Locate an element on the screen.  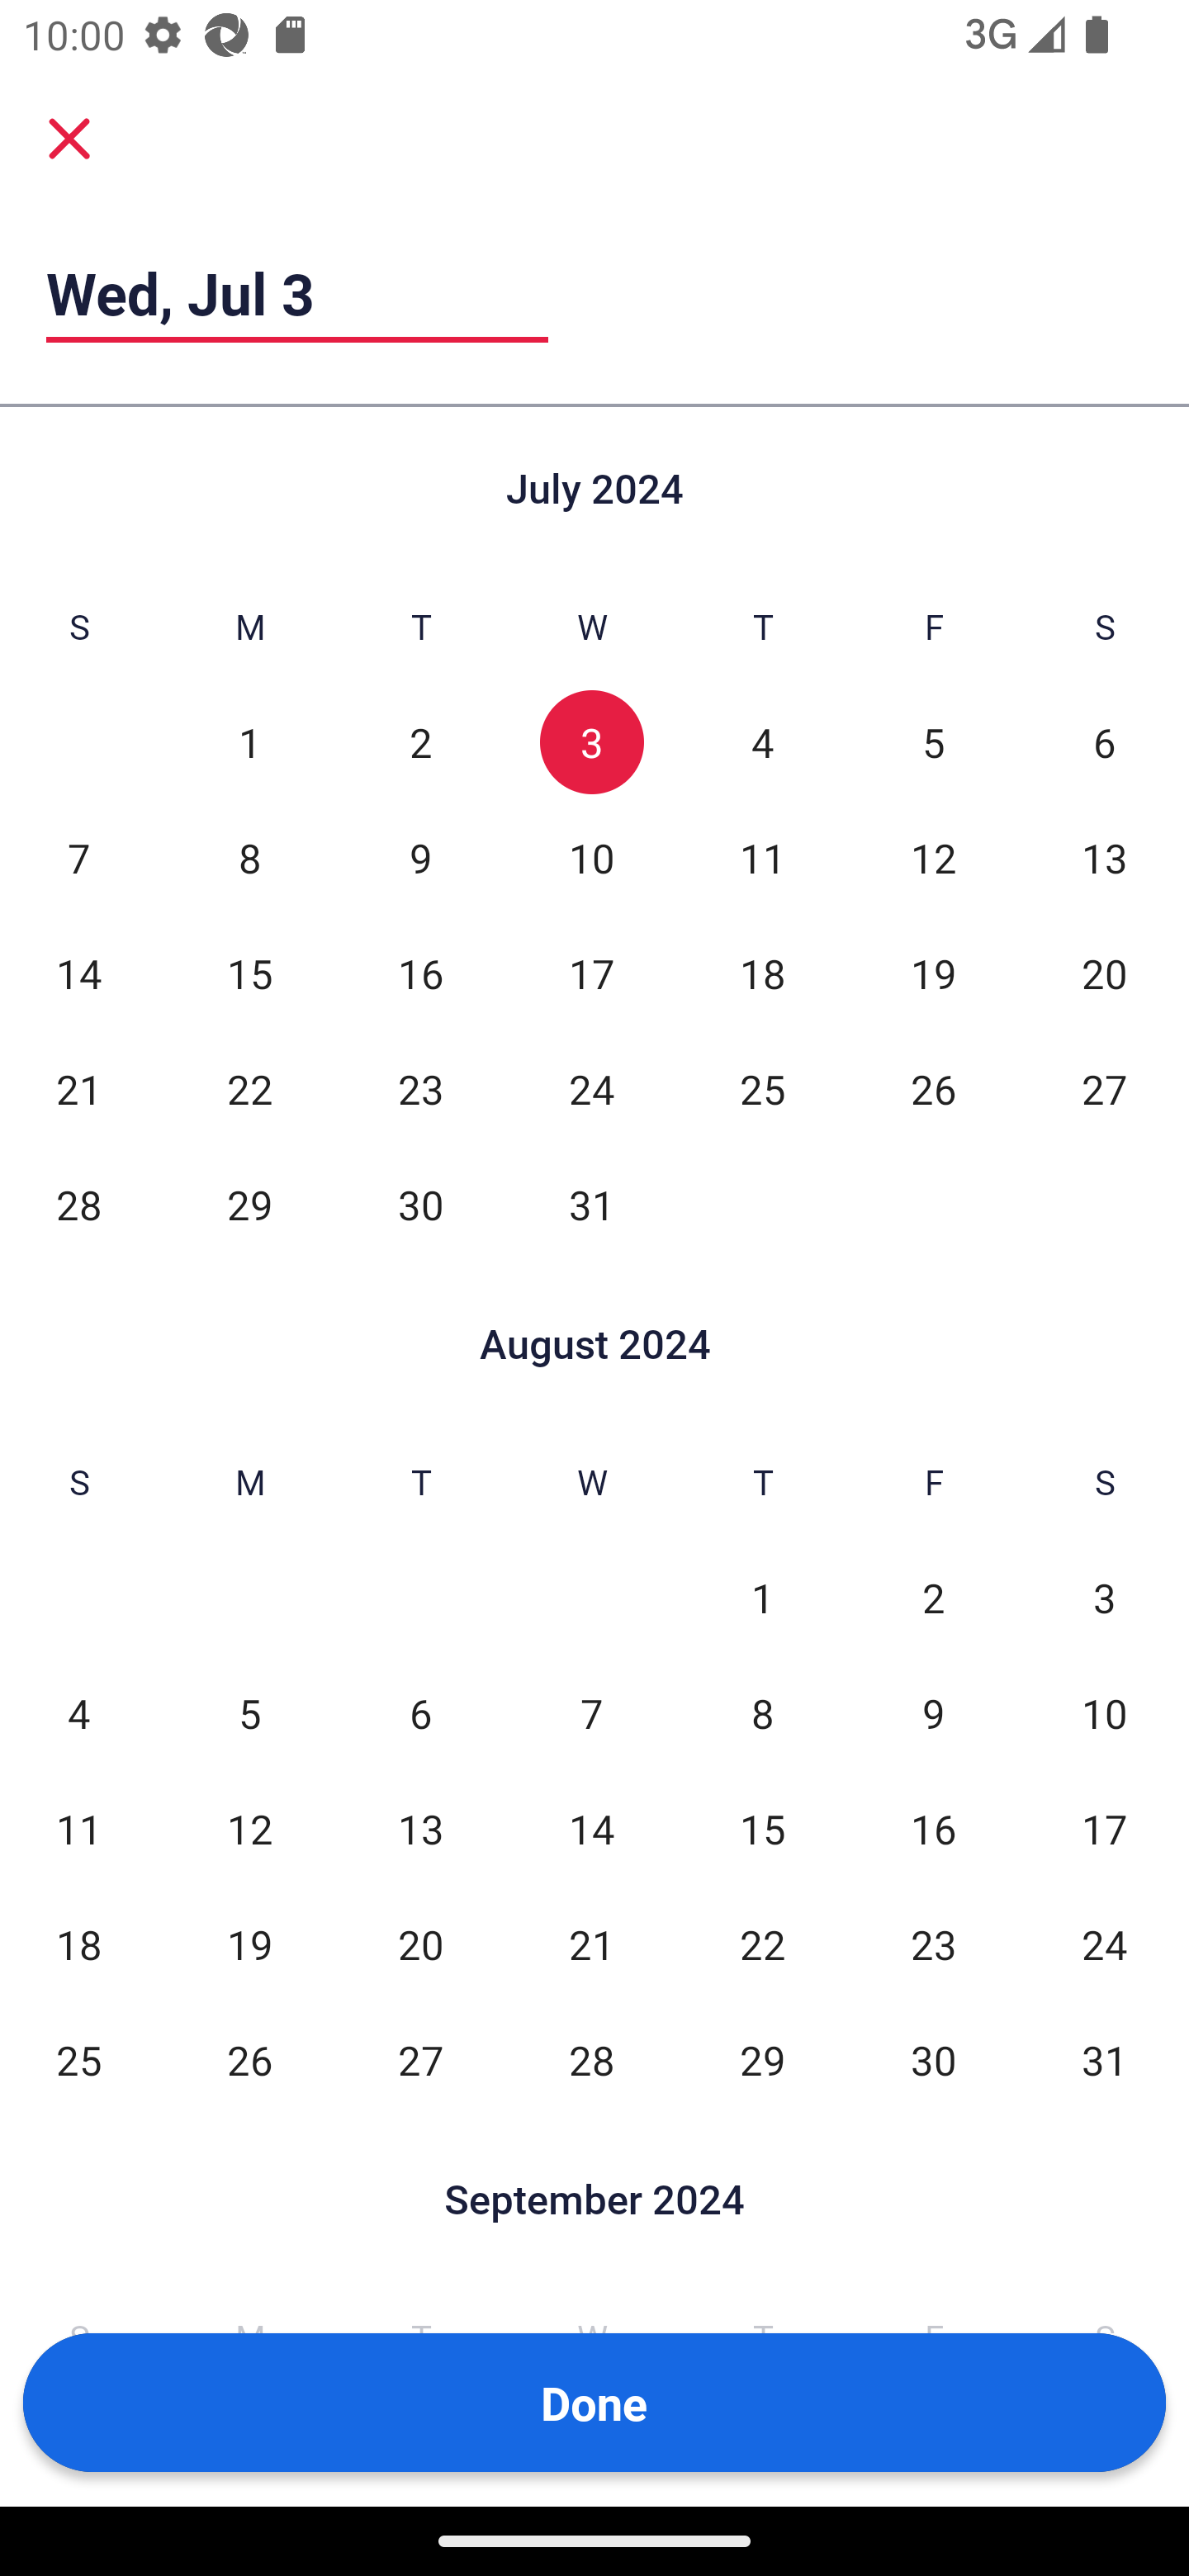
12 Fri, Jul 12, Not Selected is located at coordinates (933, 857).